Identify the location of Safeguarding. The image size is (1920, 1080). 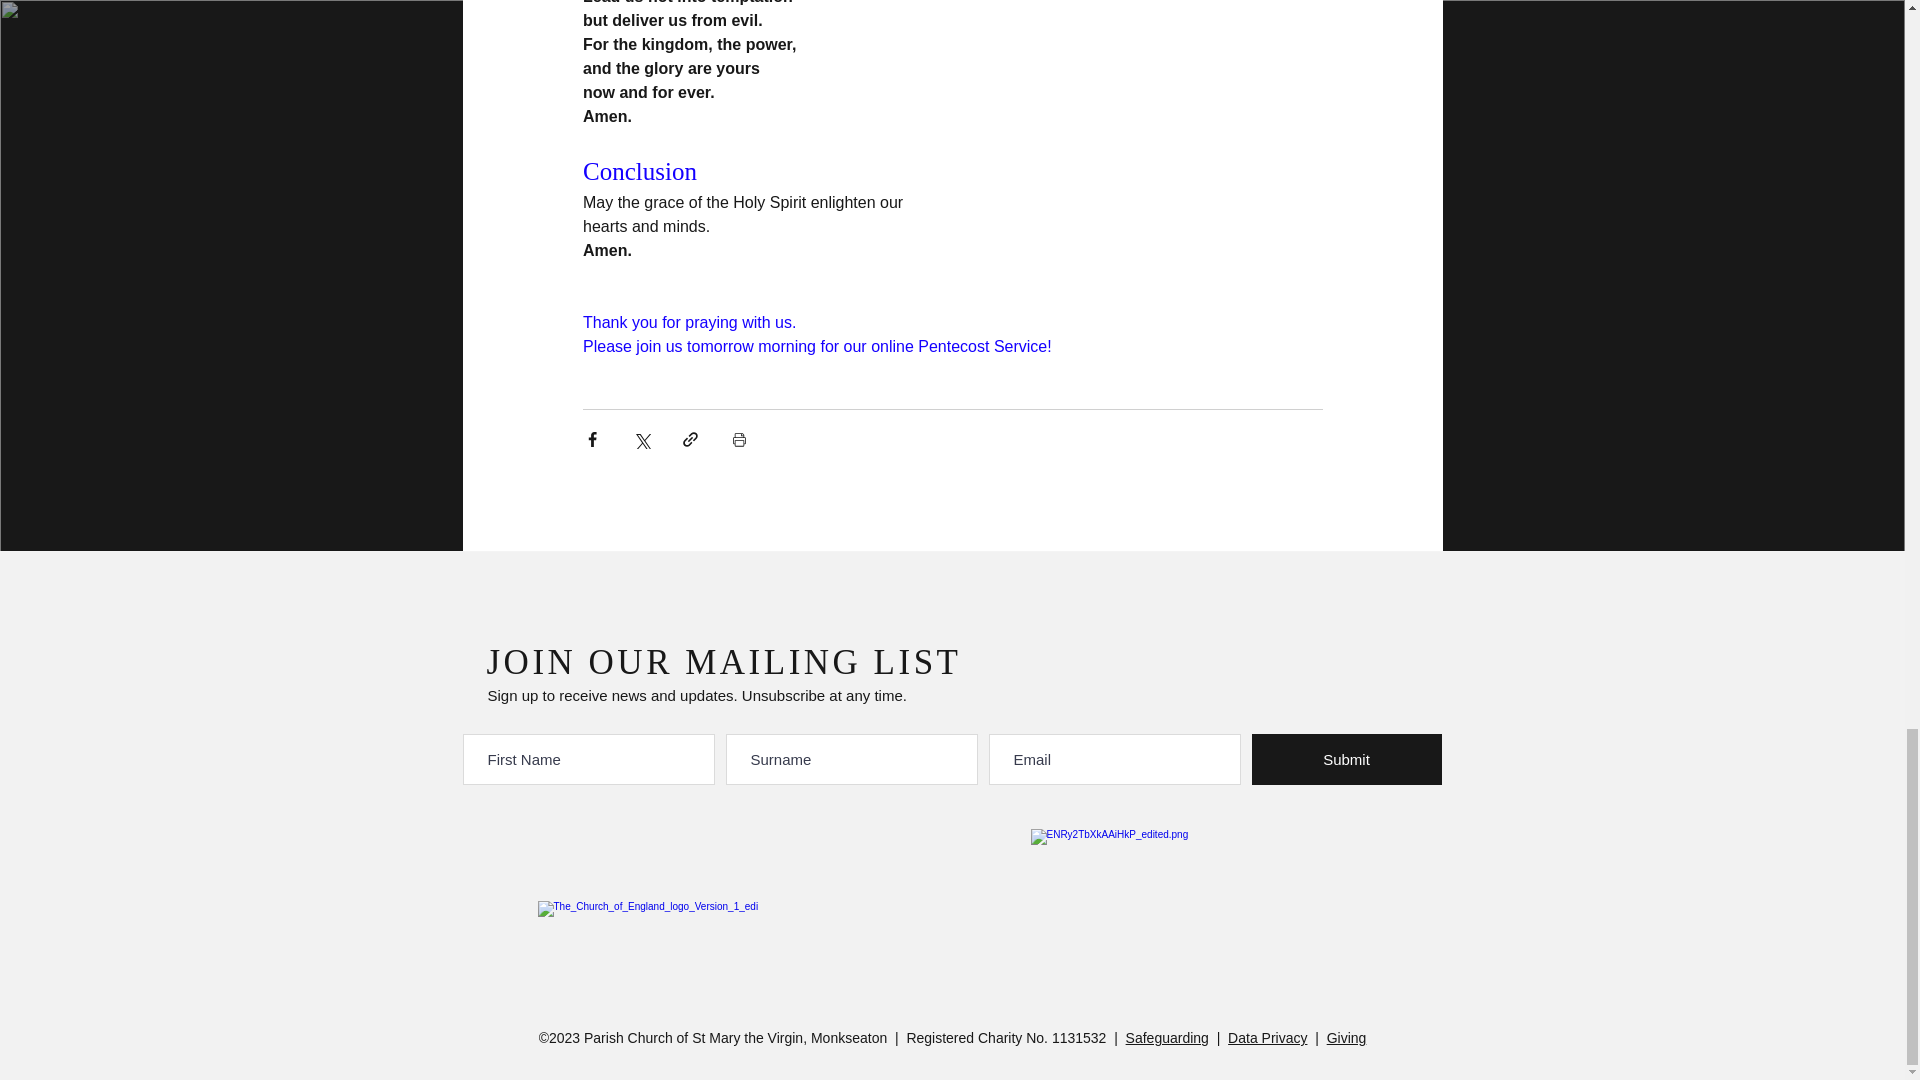
(1167, 1038).